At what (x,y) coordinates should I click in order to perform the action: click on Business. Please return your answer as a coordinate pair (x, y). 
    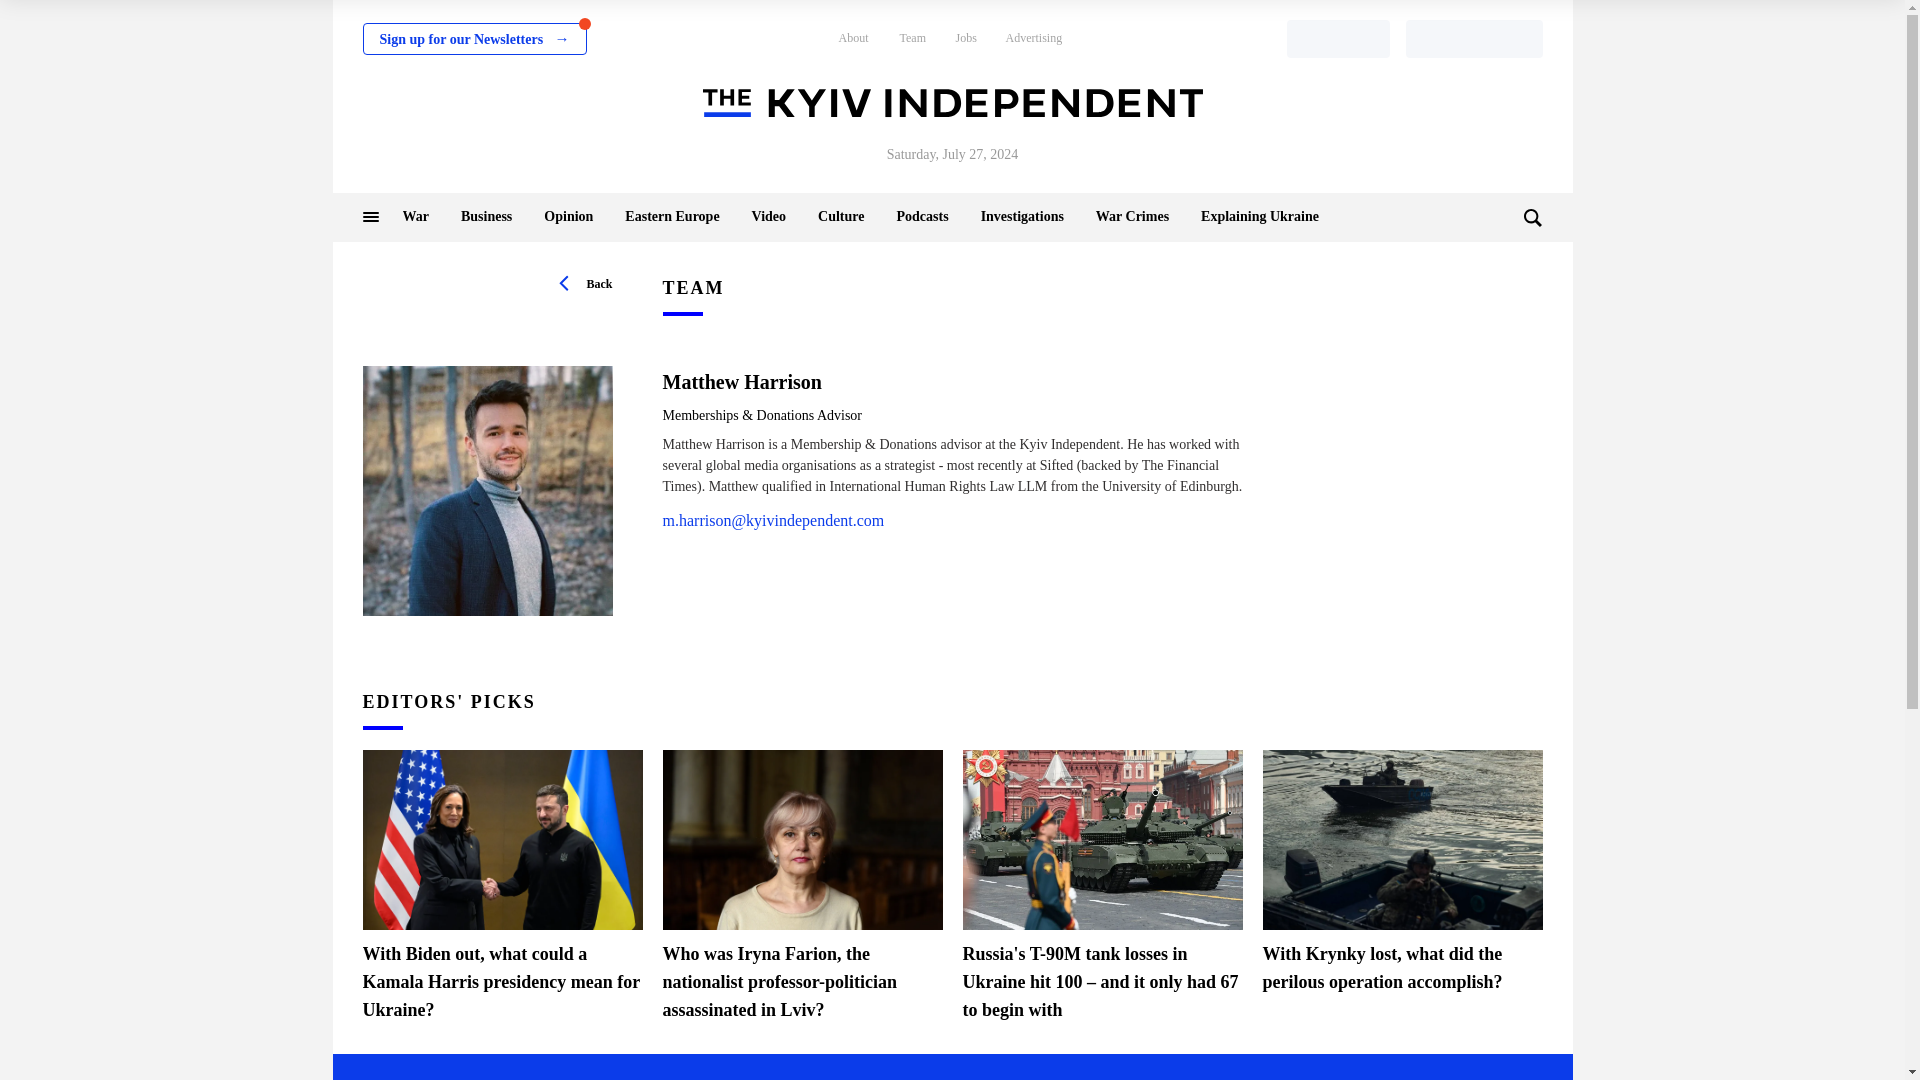
    Looking at the image, I should click on (486, 216).